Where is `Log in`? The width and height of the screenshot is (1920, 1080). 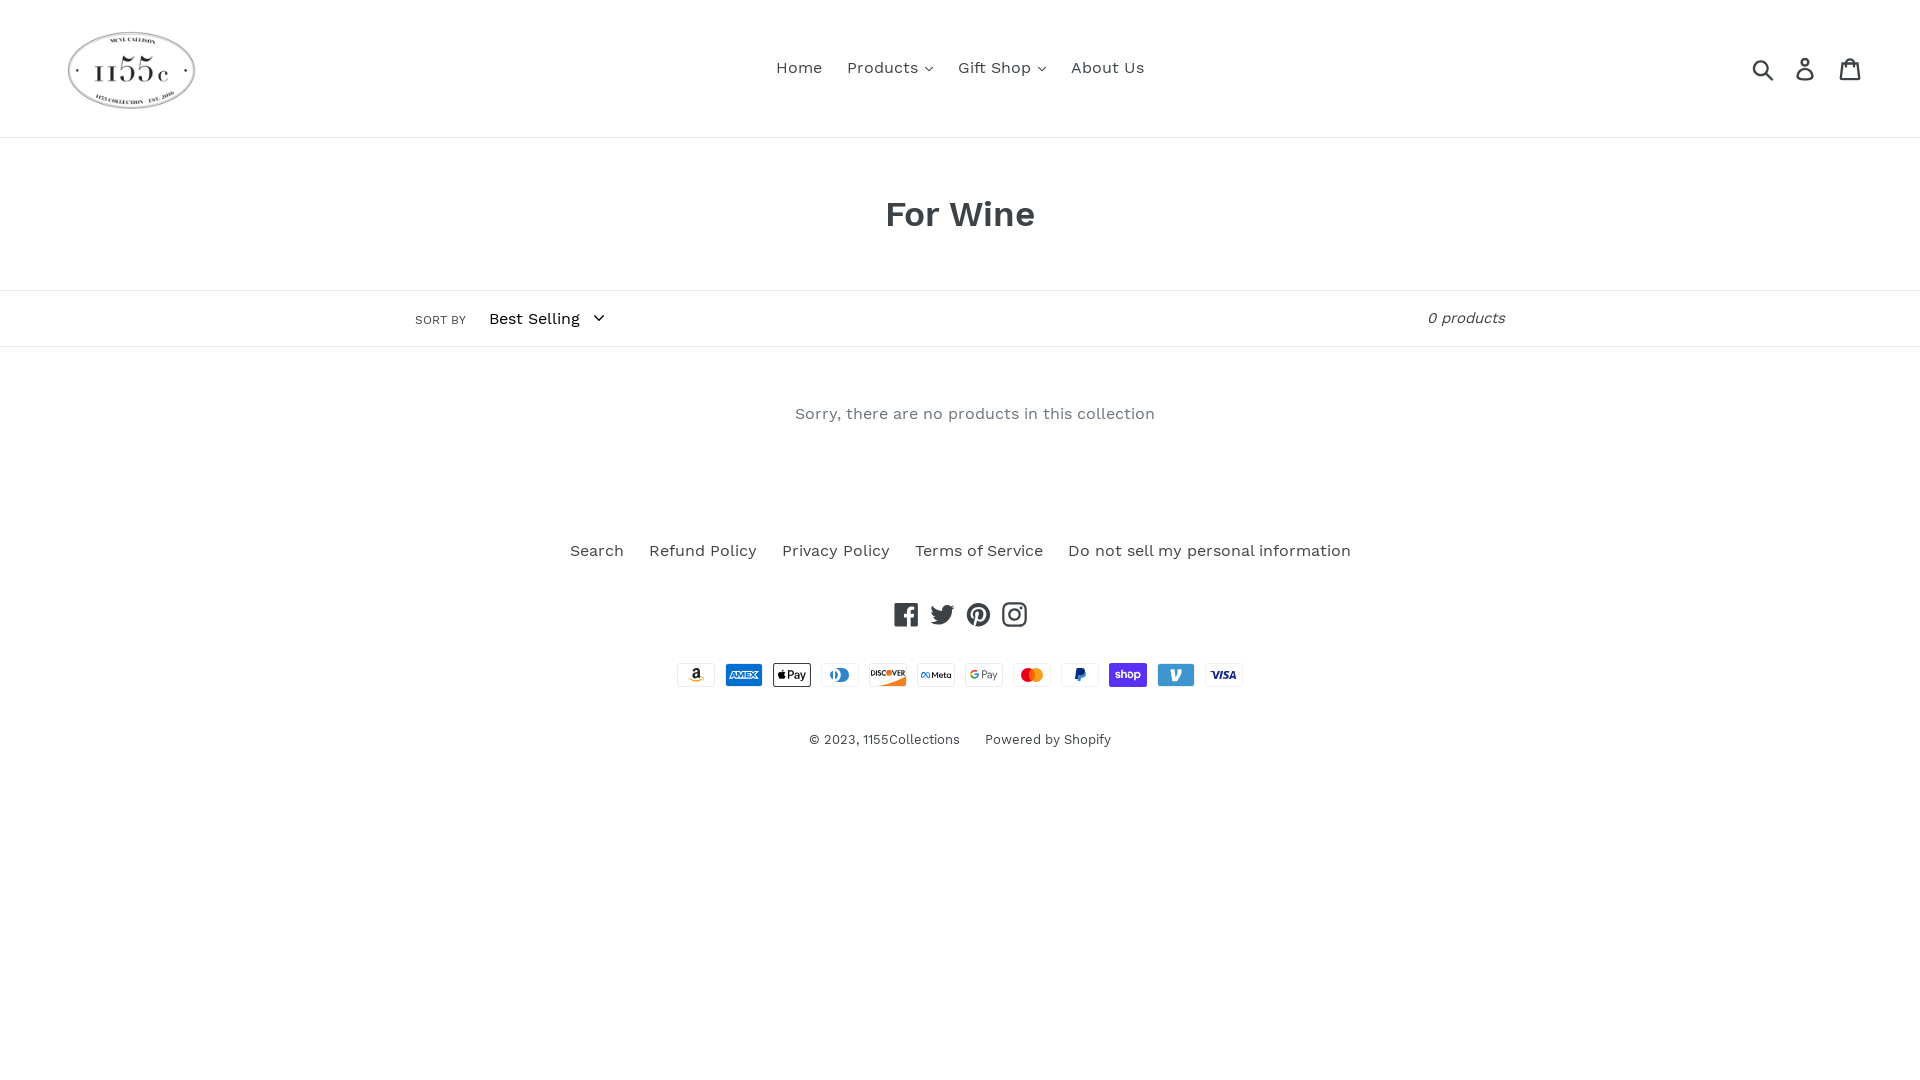
Log in is located at coordinates (1806, 68).